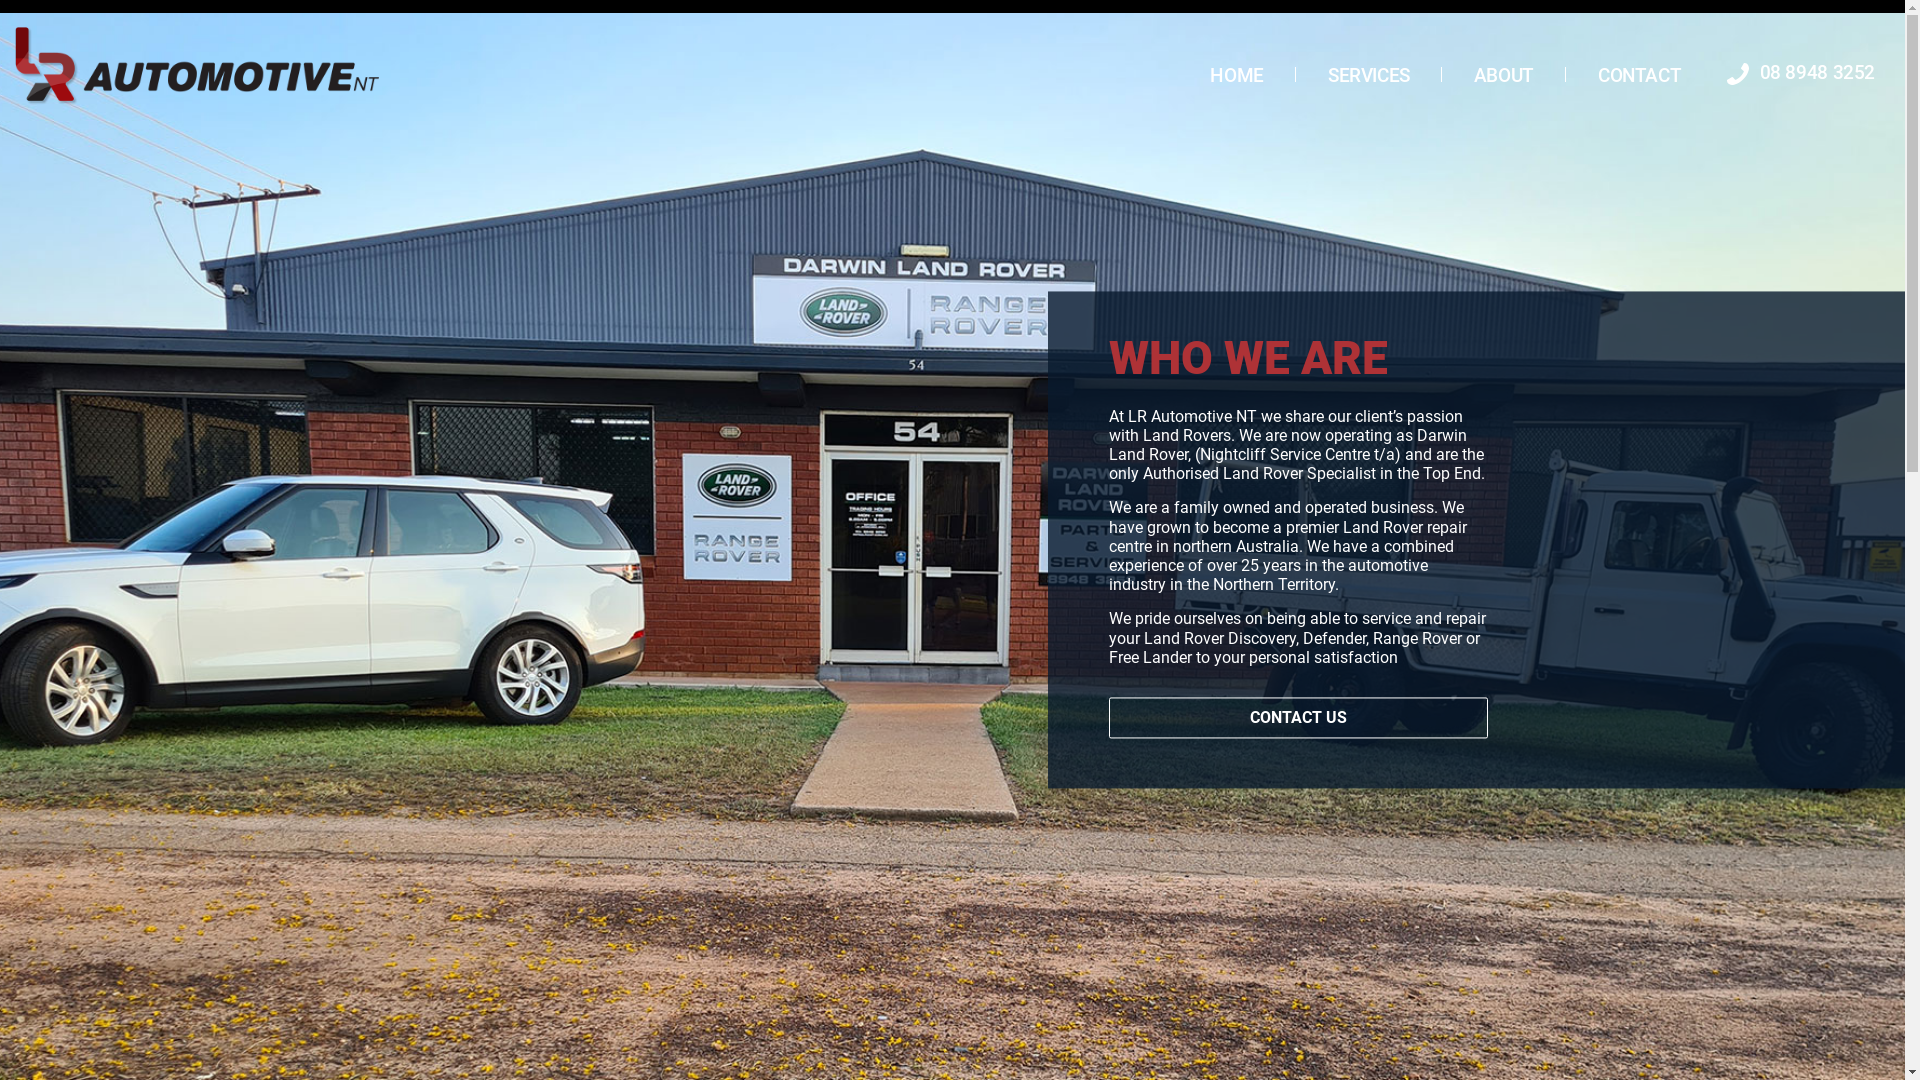 This screenshot has height=1080, width=1920. What do you see at coordinates (1640, 76) in the screenshot?
I see `CONTACT` at bounding box center [1640, 76].